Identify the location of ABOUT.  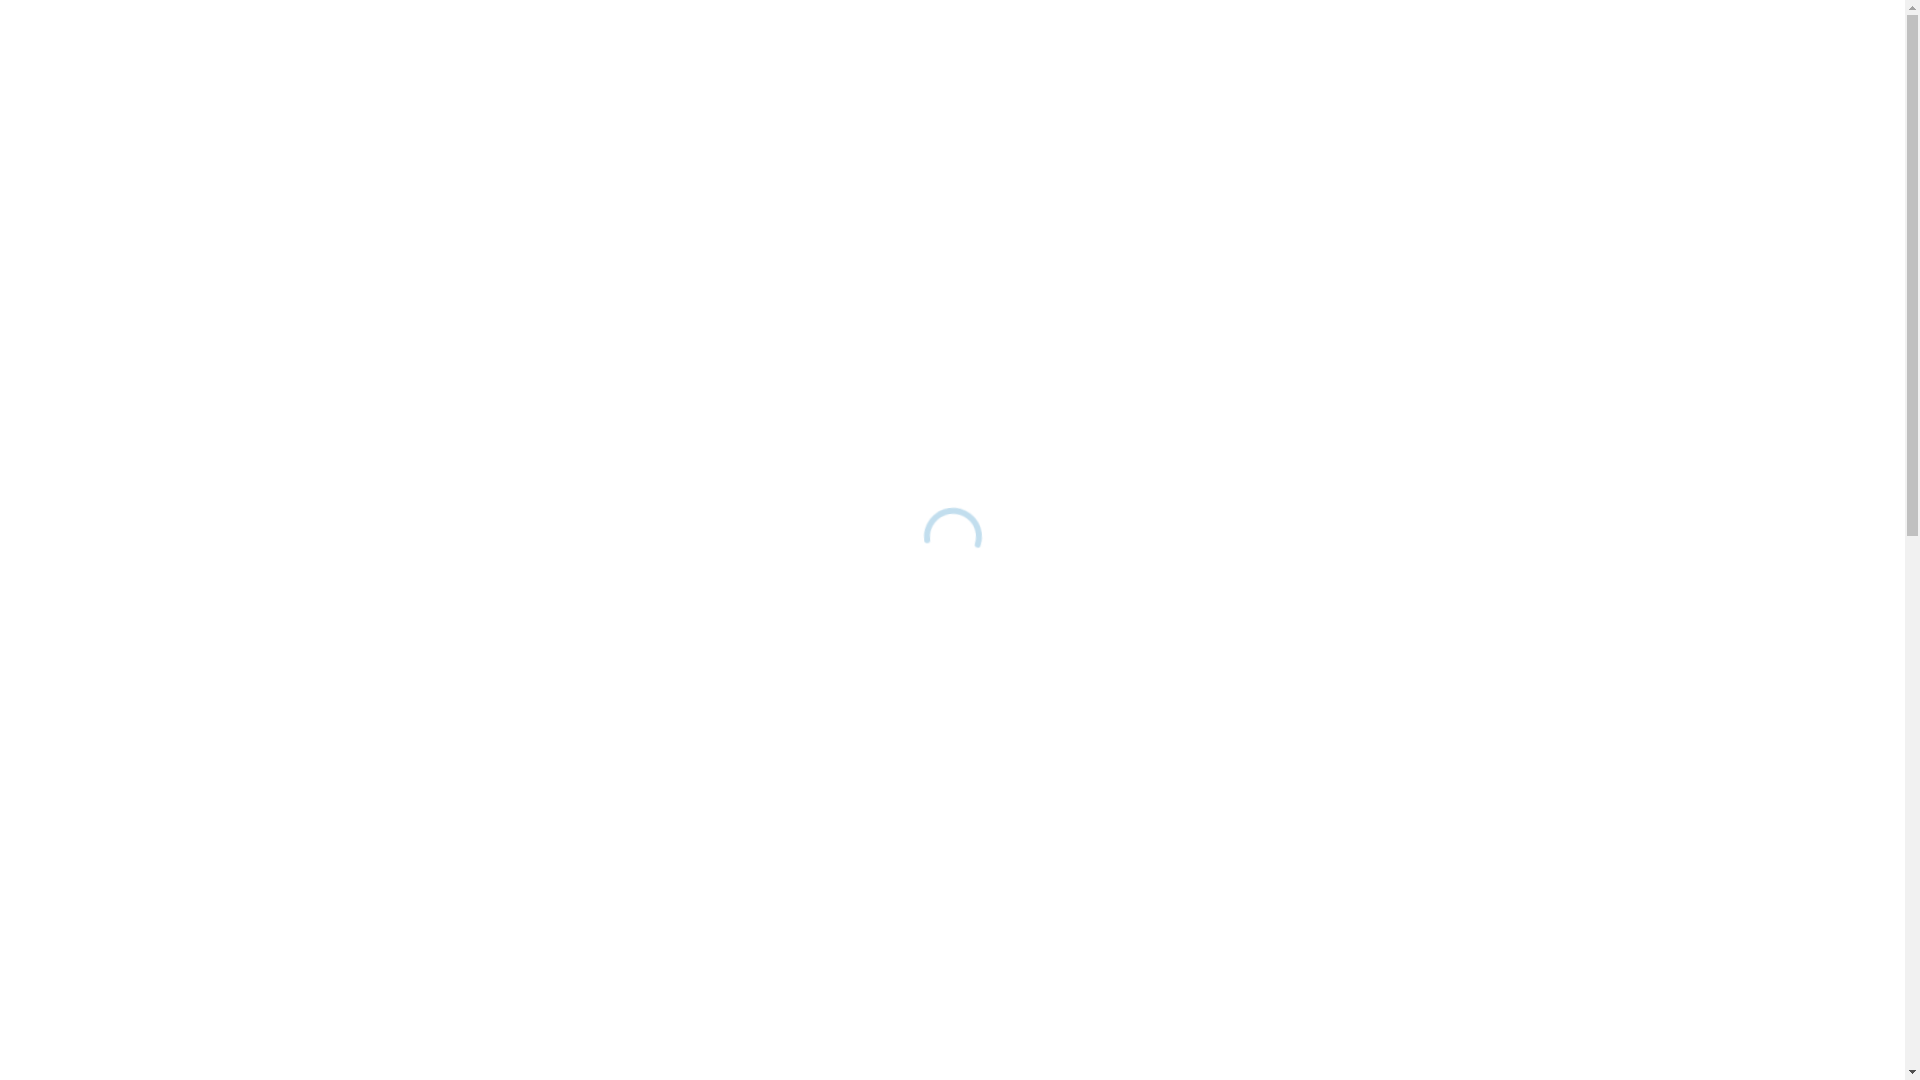
(1193, 45).